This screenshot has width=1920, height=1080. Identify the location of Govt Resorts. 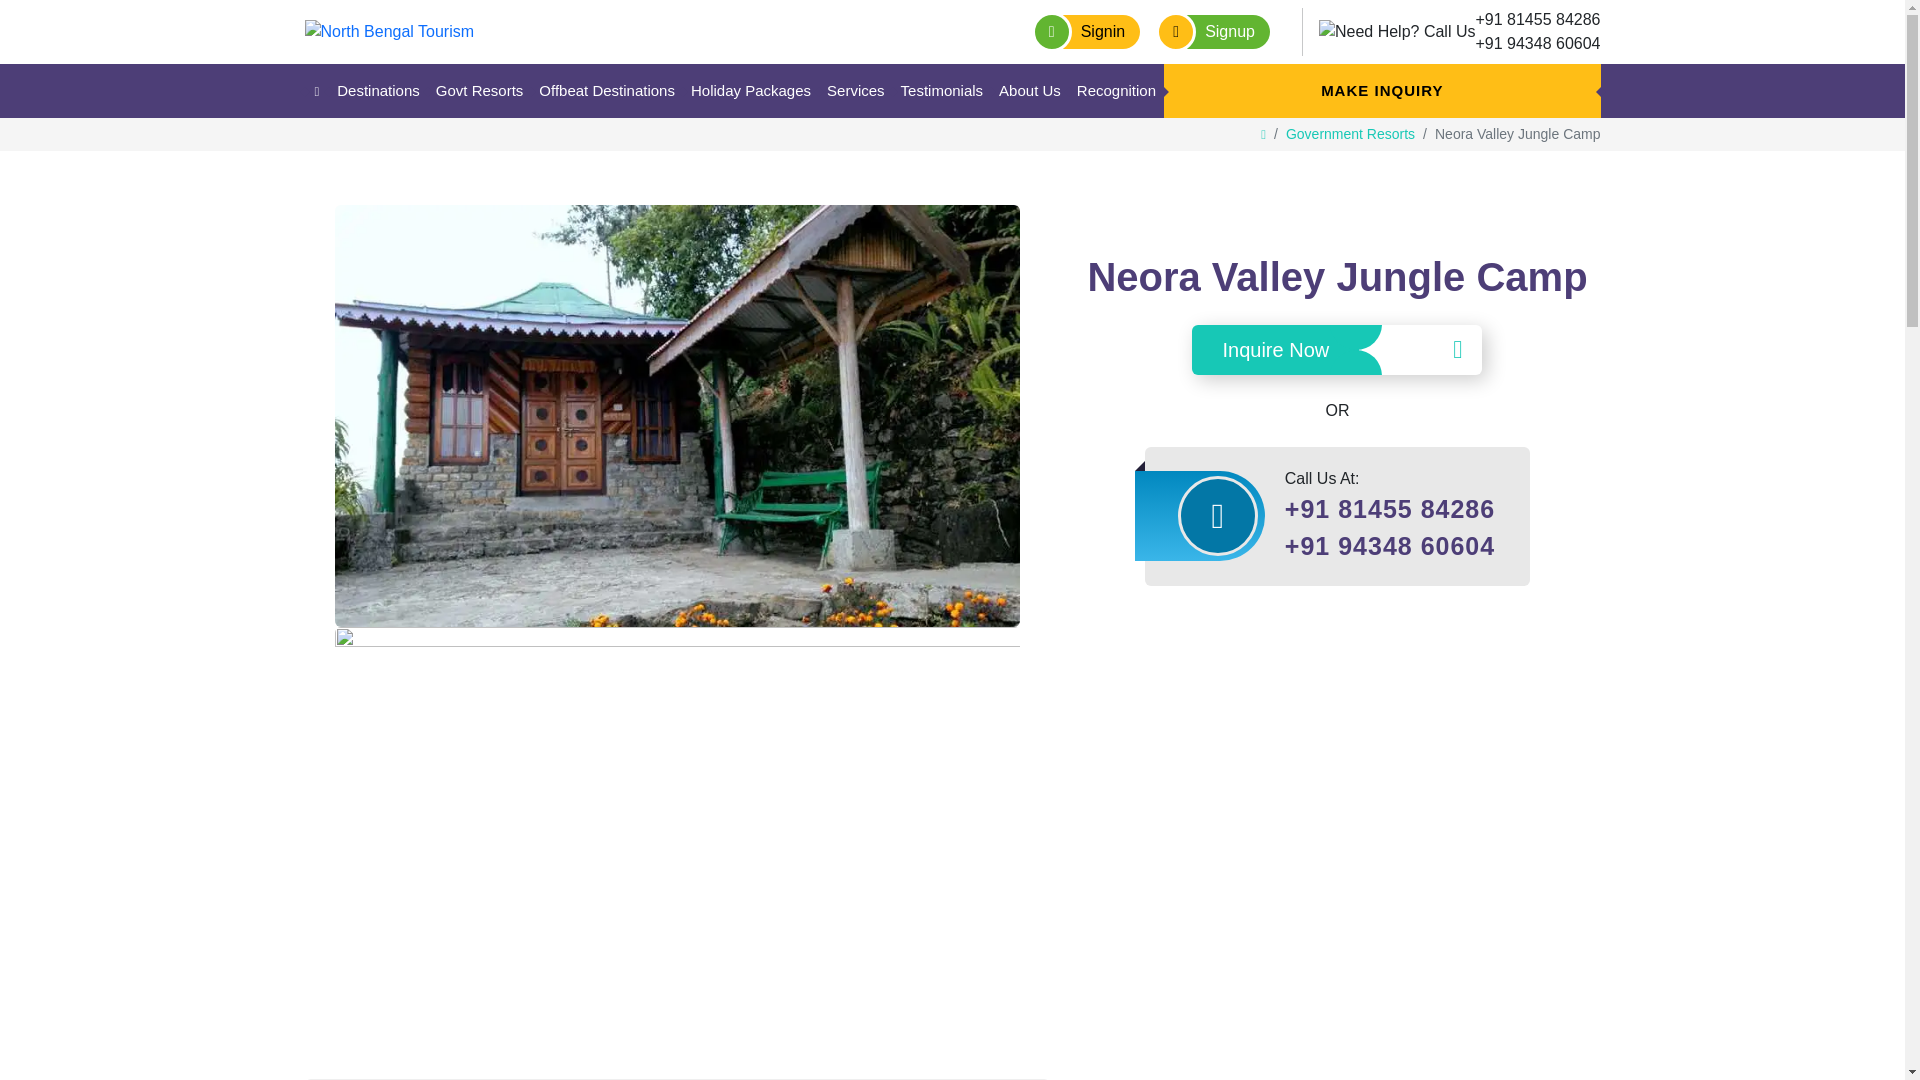
(480, 90).